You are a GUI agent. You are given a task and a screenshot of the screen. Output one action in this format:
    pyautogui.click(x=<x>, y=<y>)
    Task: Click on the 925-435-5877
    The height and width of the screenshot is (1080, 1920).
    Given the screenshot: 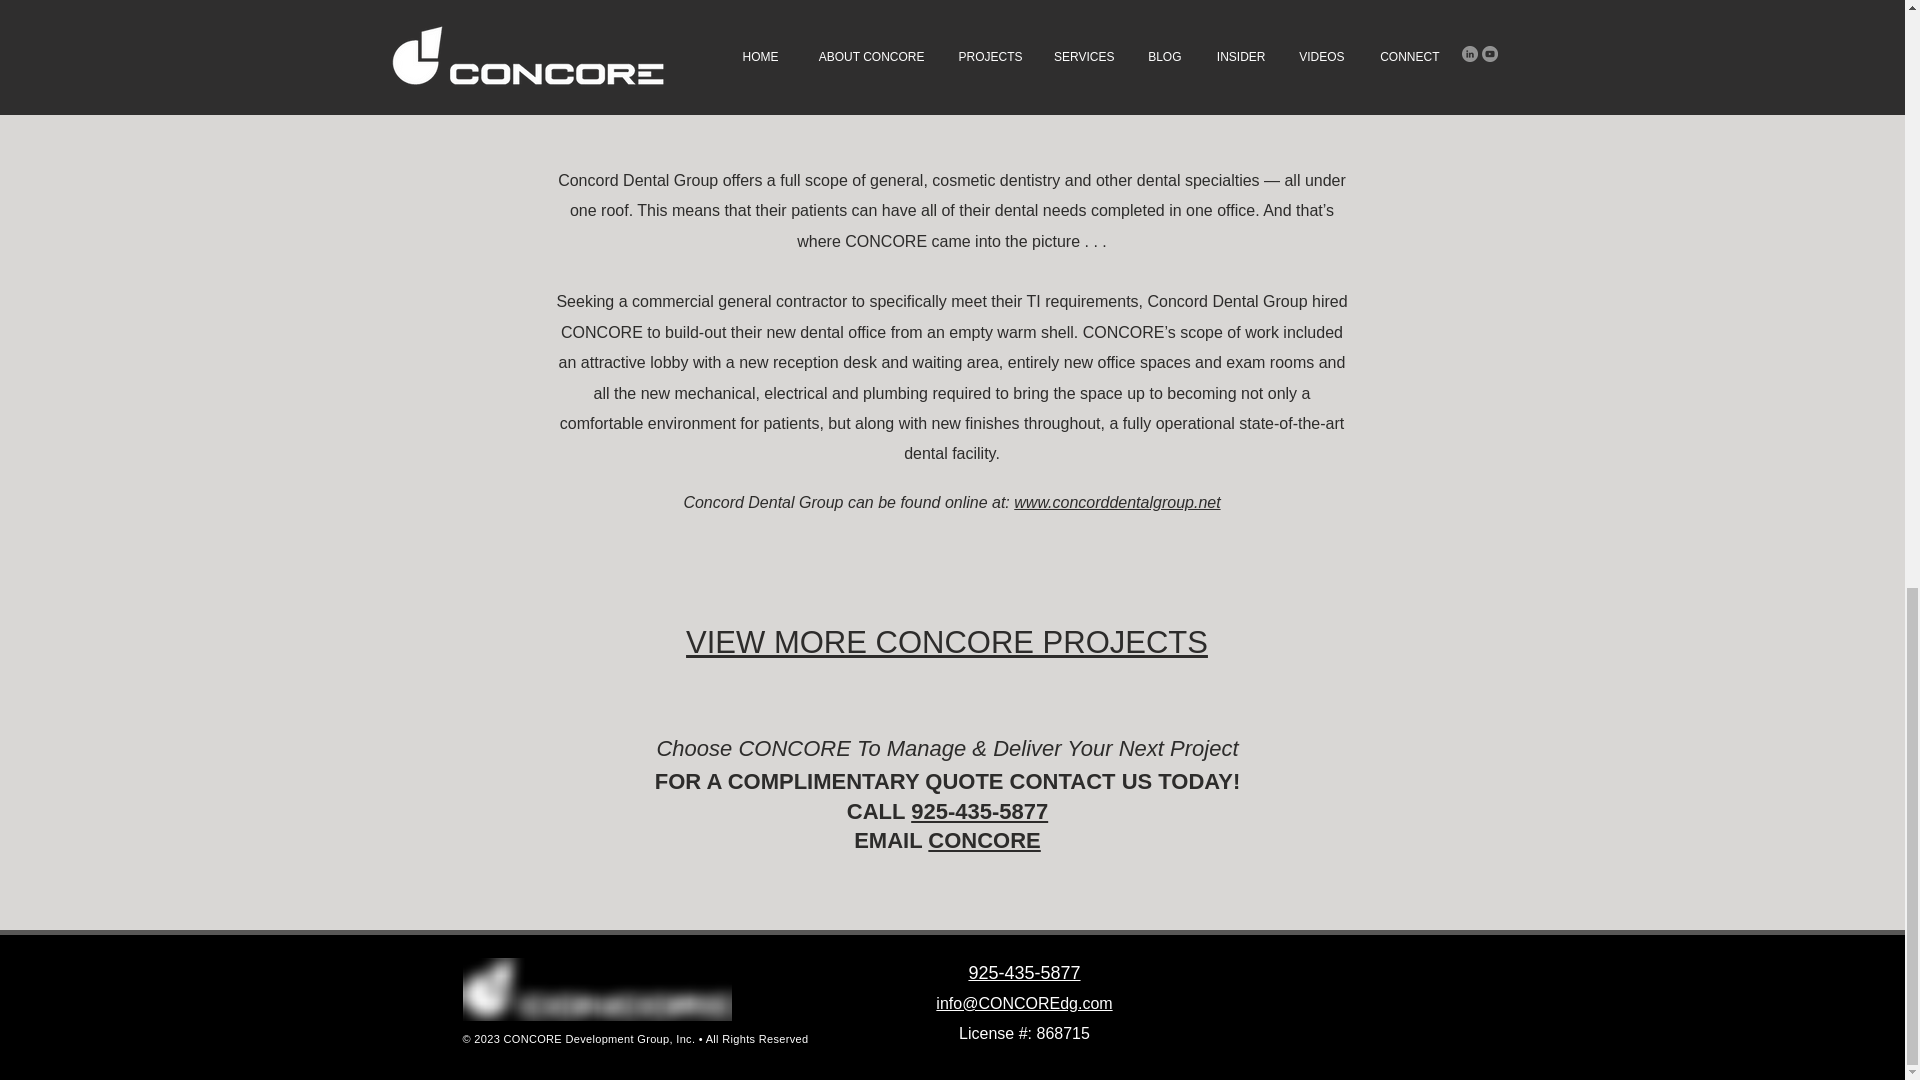 What is the action you would take?
    pyautogui.click(x=1023, y=972)
    